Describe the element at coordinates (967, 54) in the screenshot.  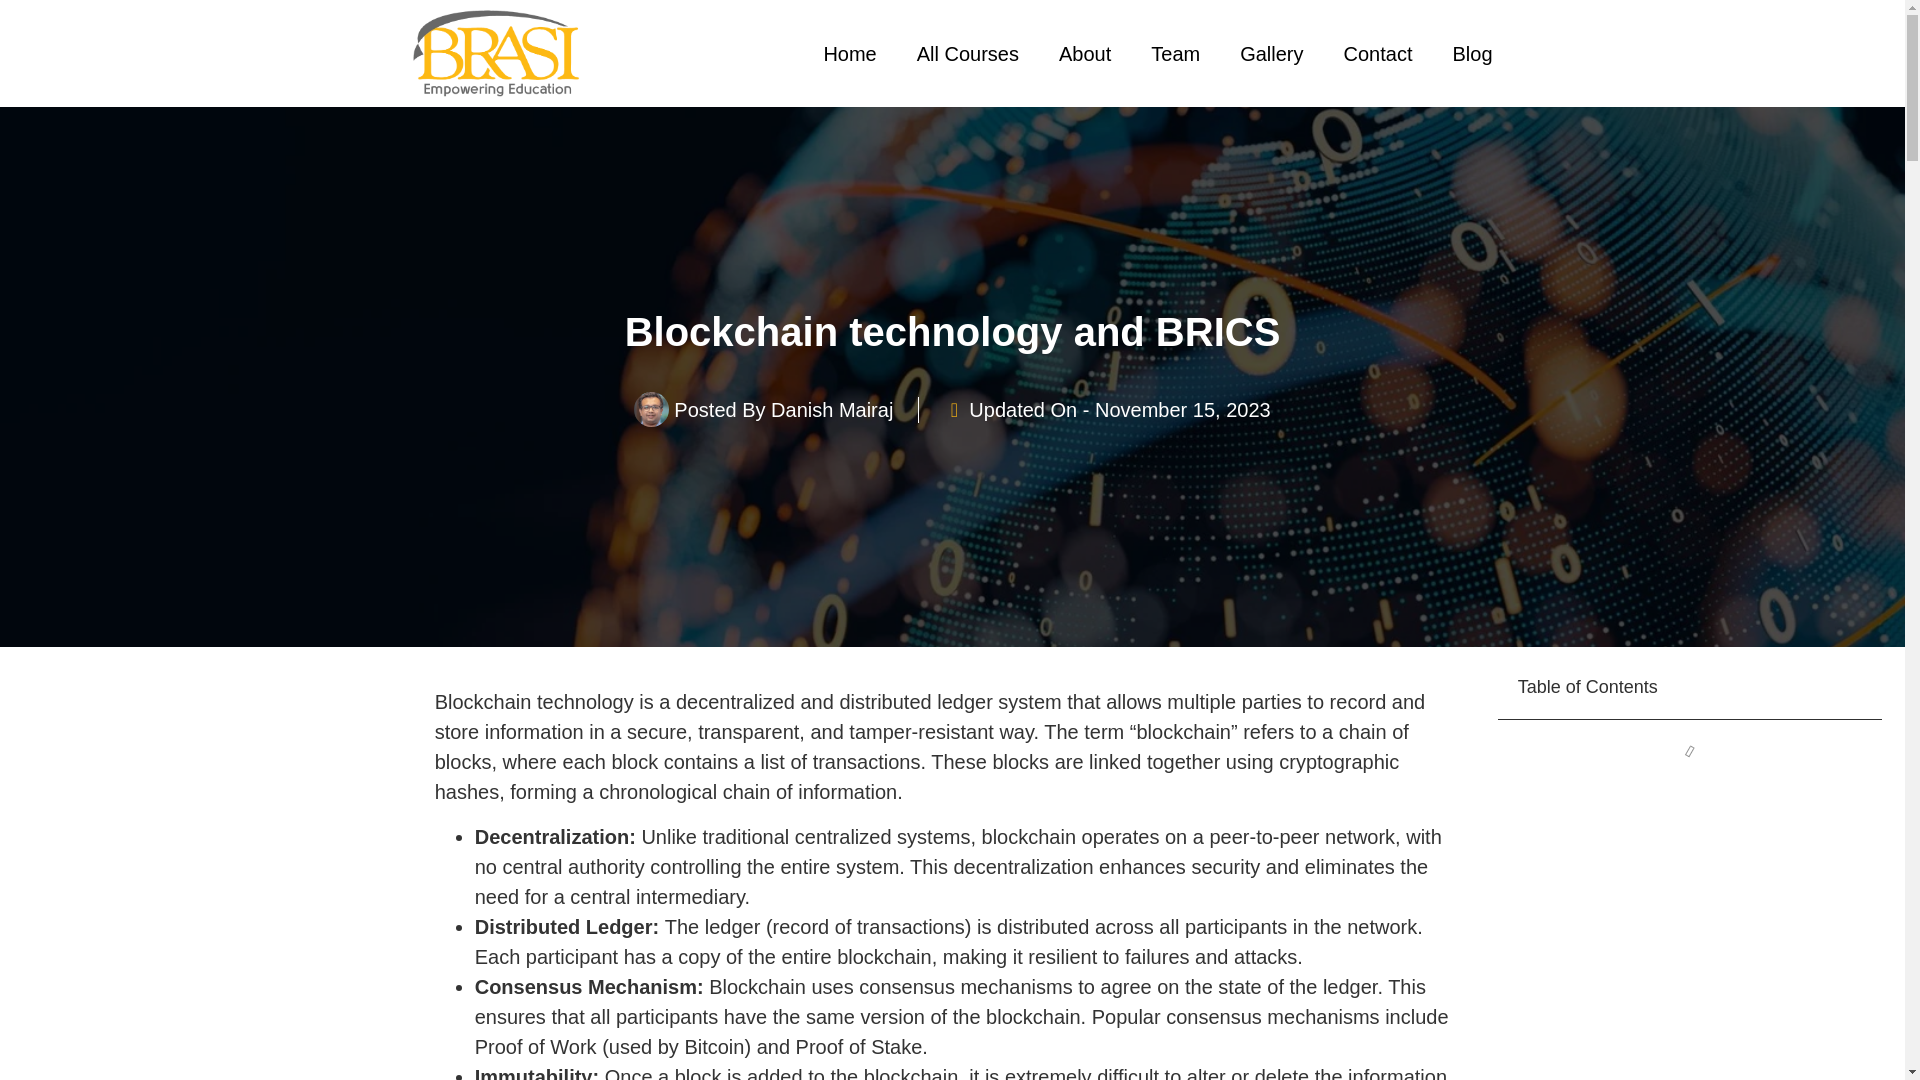
I see `All Courses` at that location.